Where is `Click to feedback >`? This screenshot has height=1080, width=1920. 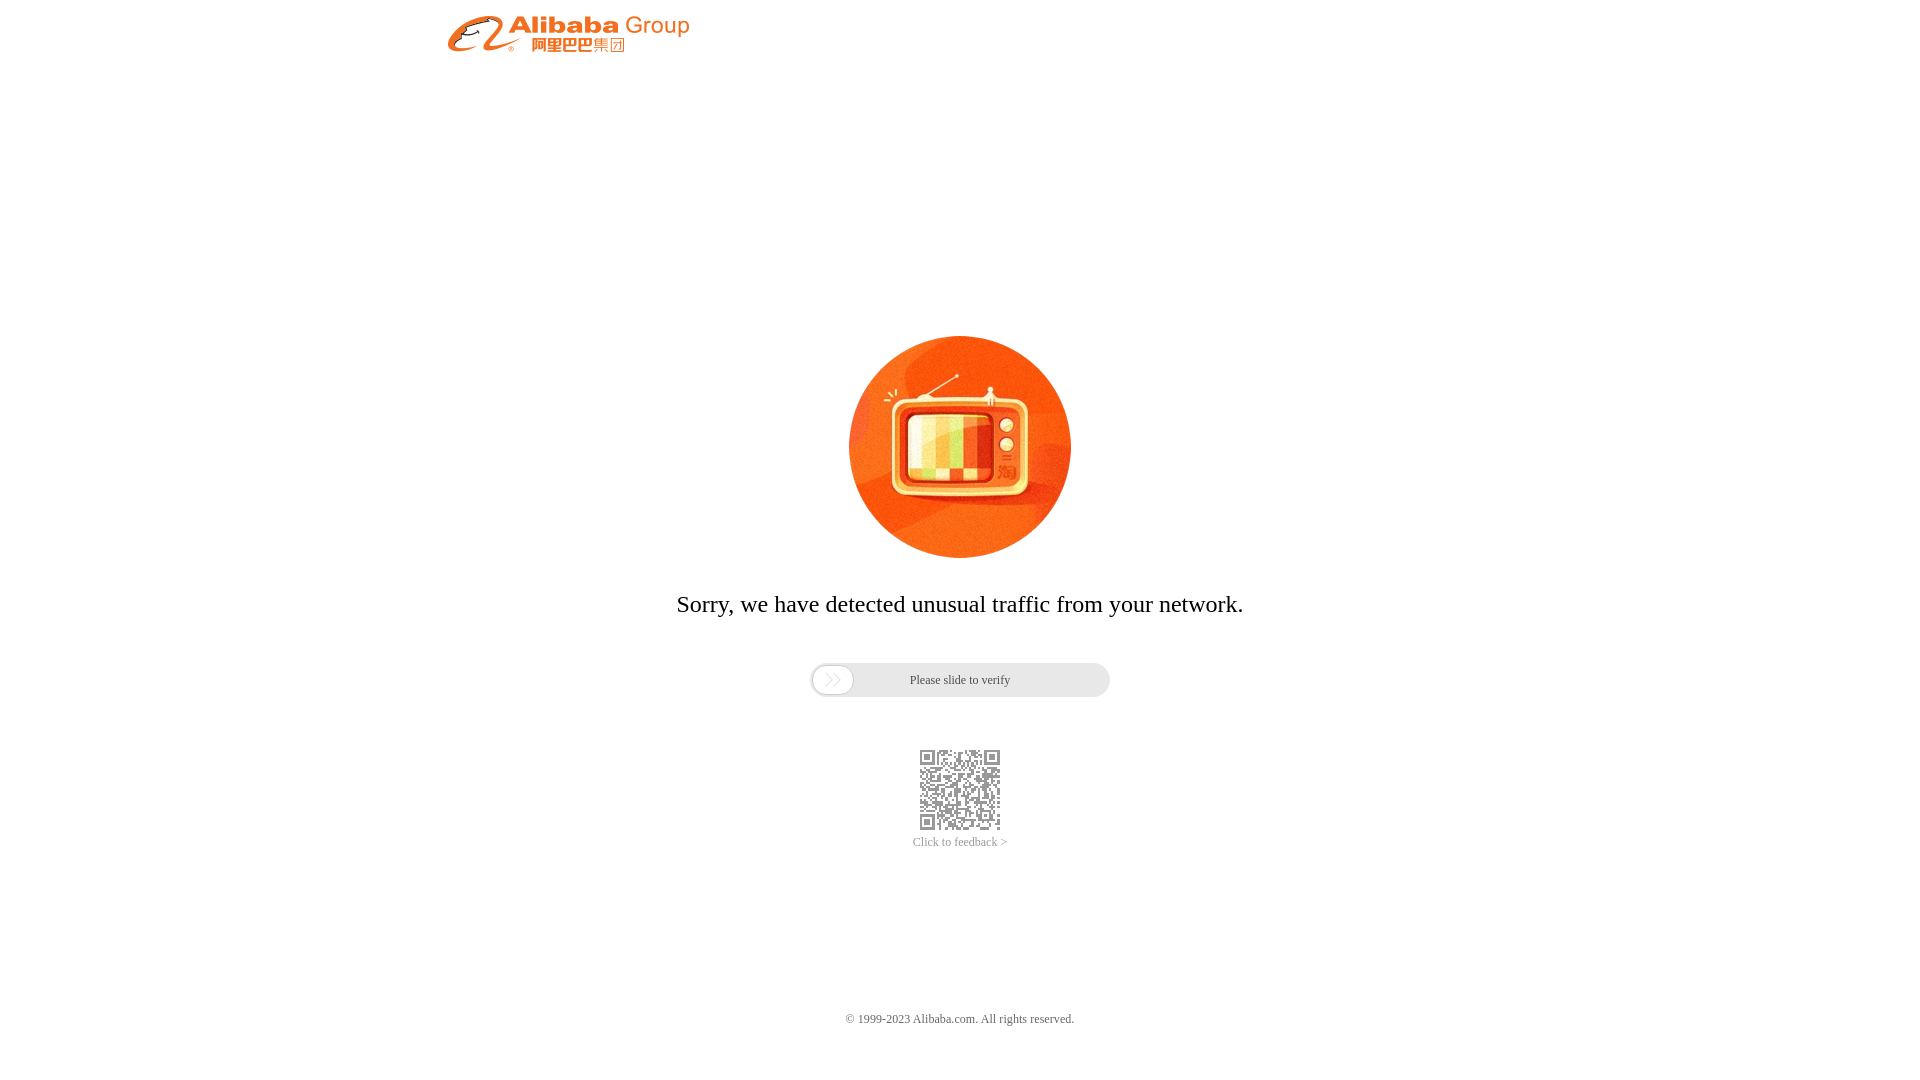 Click to feedback > is located at coordinates (960, 842).